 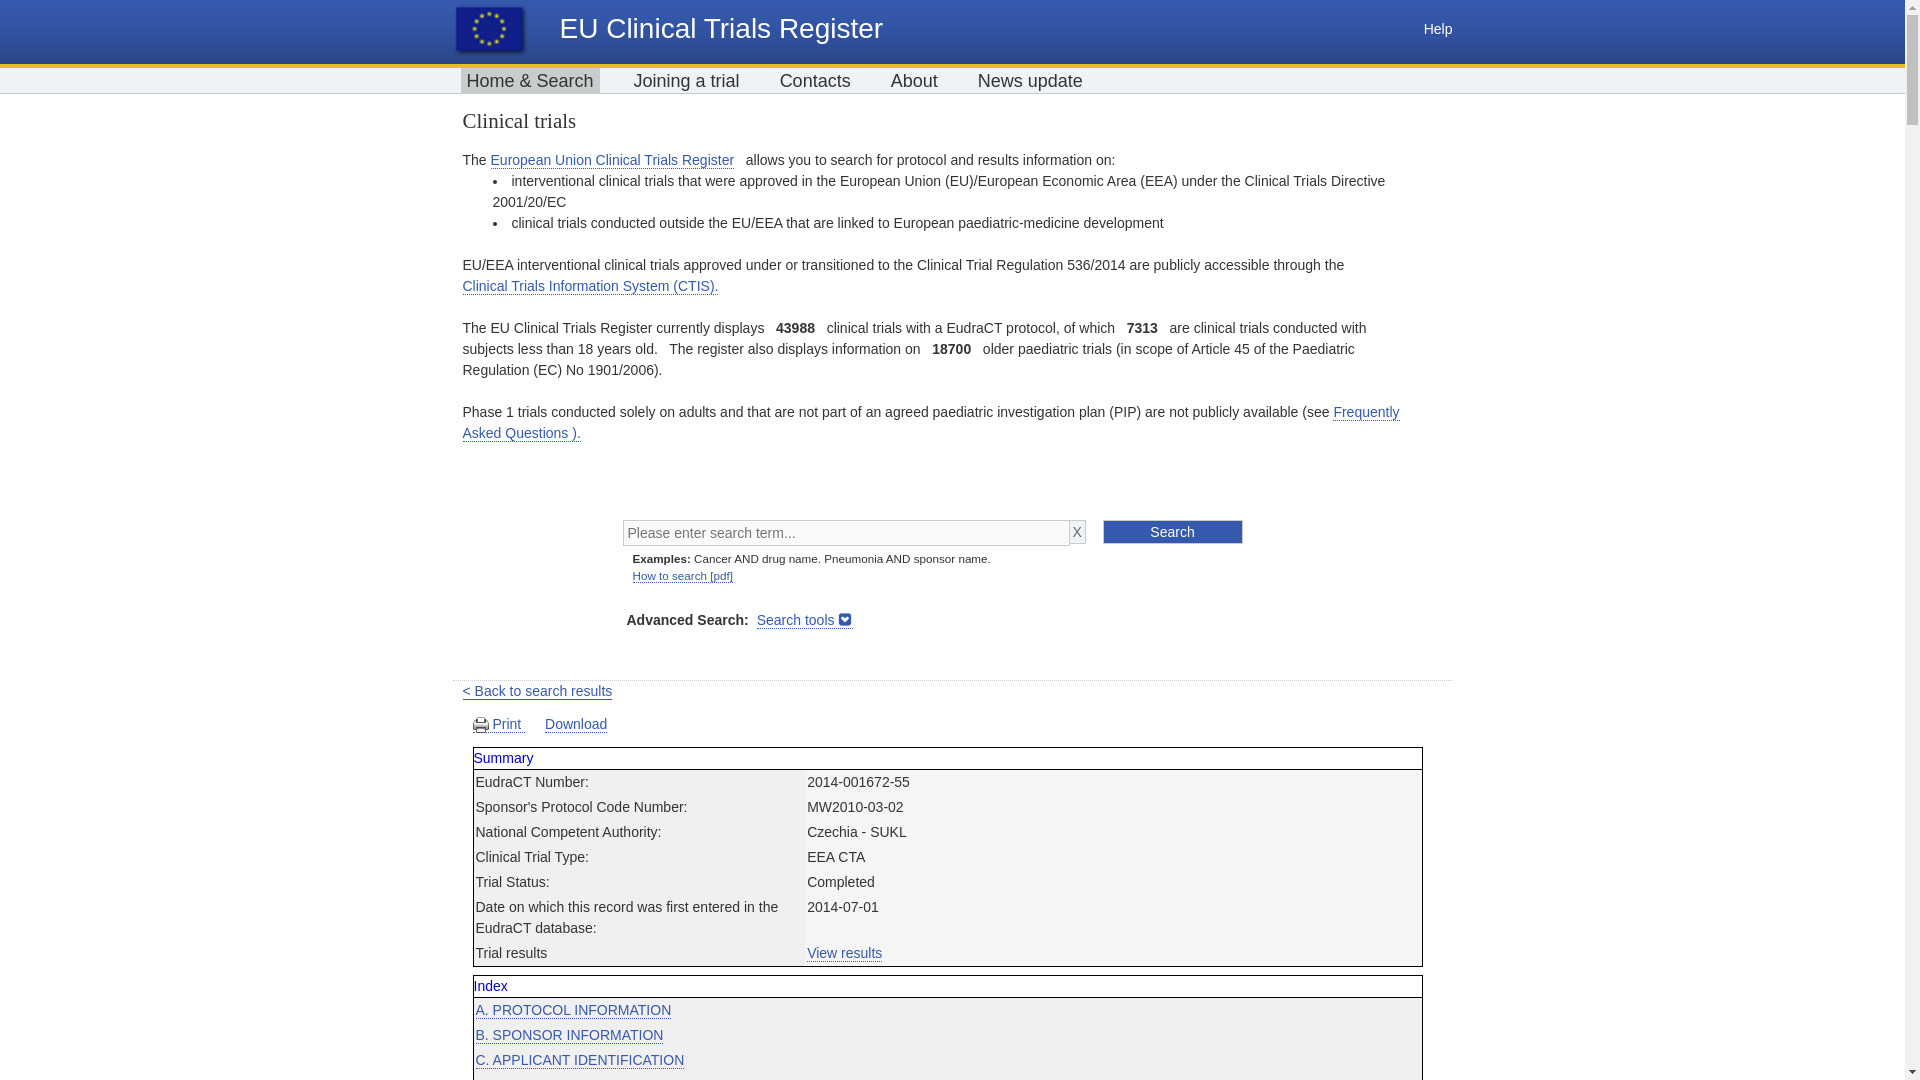 What do you see at coordinates (570, 1034) in the screenshot?
I see `B. SPONSOR INFORMATION` at bounding box center [570, 1034].